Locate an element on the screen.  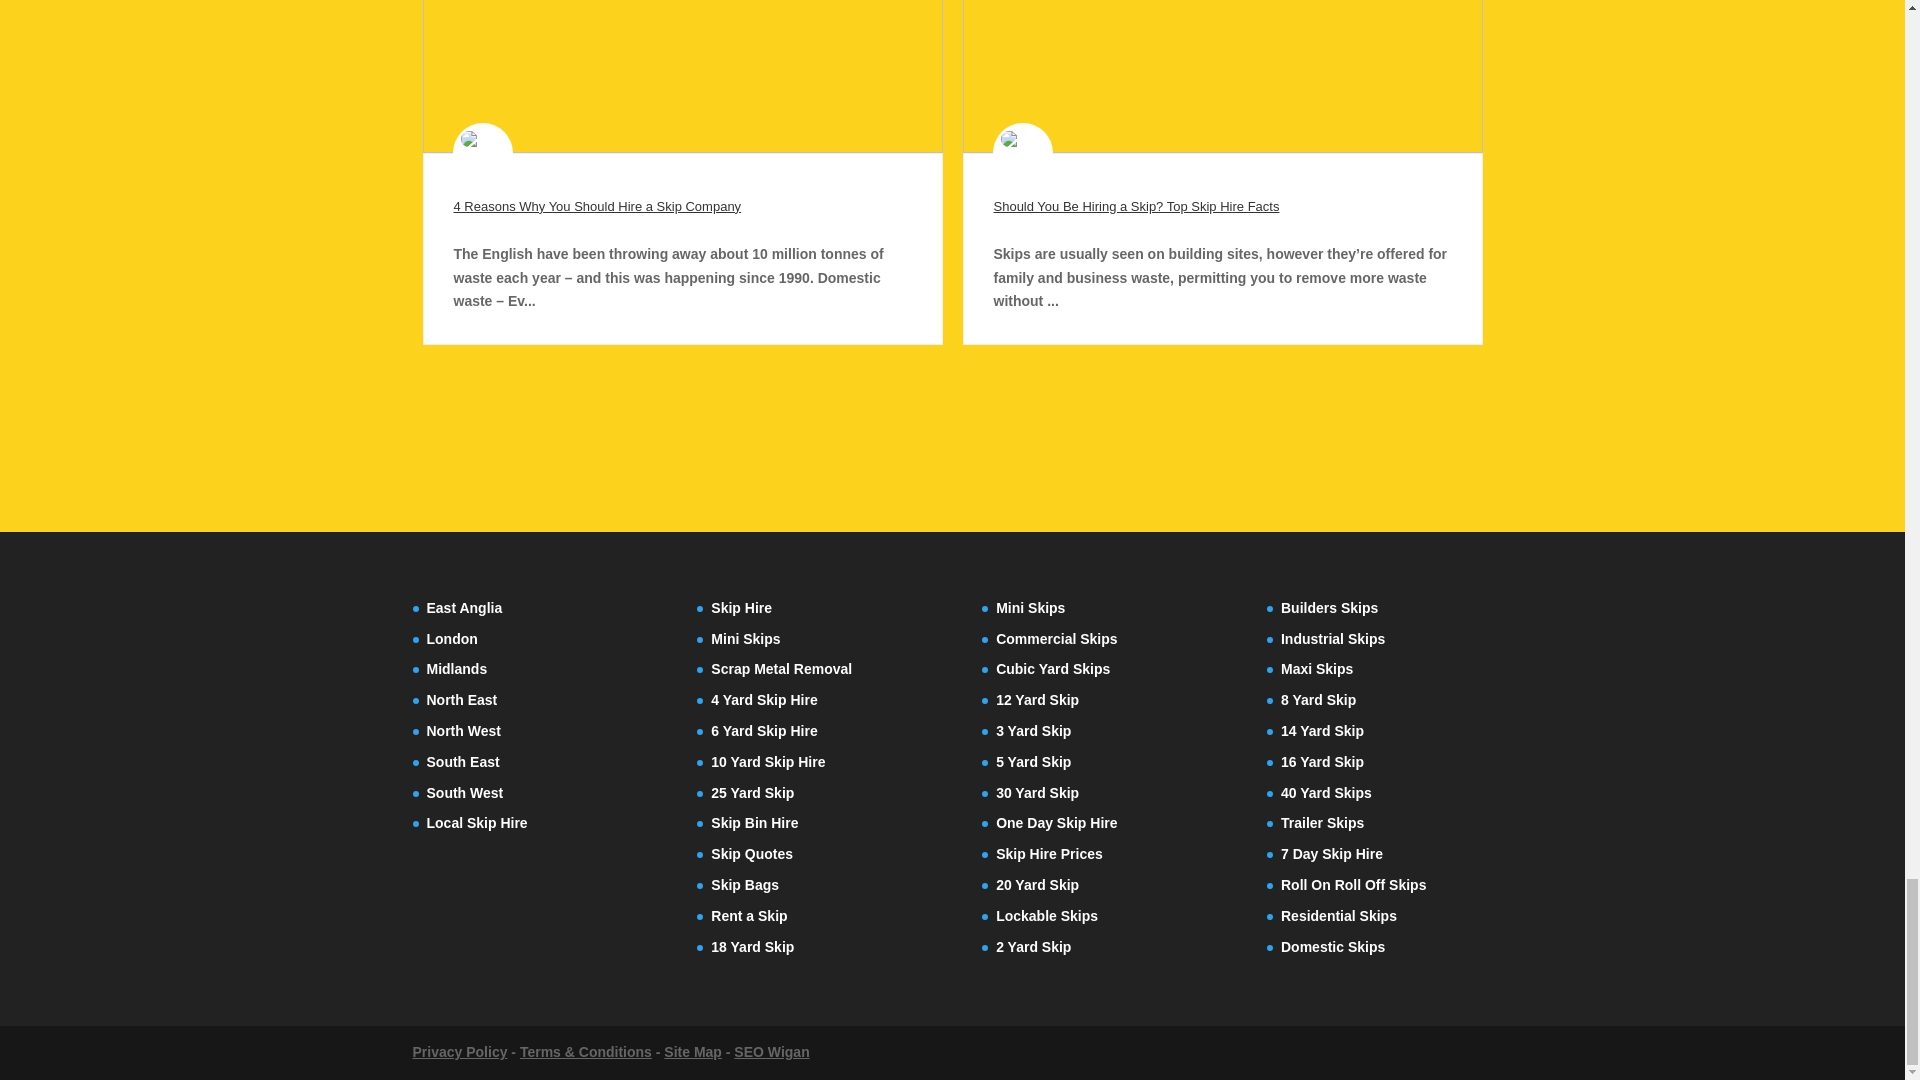
4 Reasons Why You Should Hire a Skip Company is located at coordinates (597, 206).